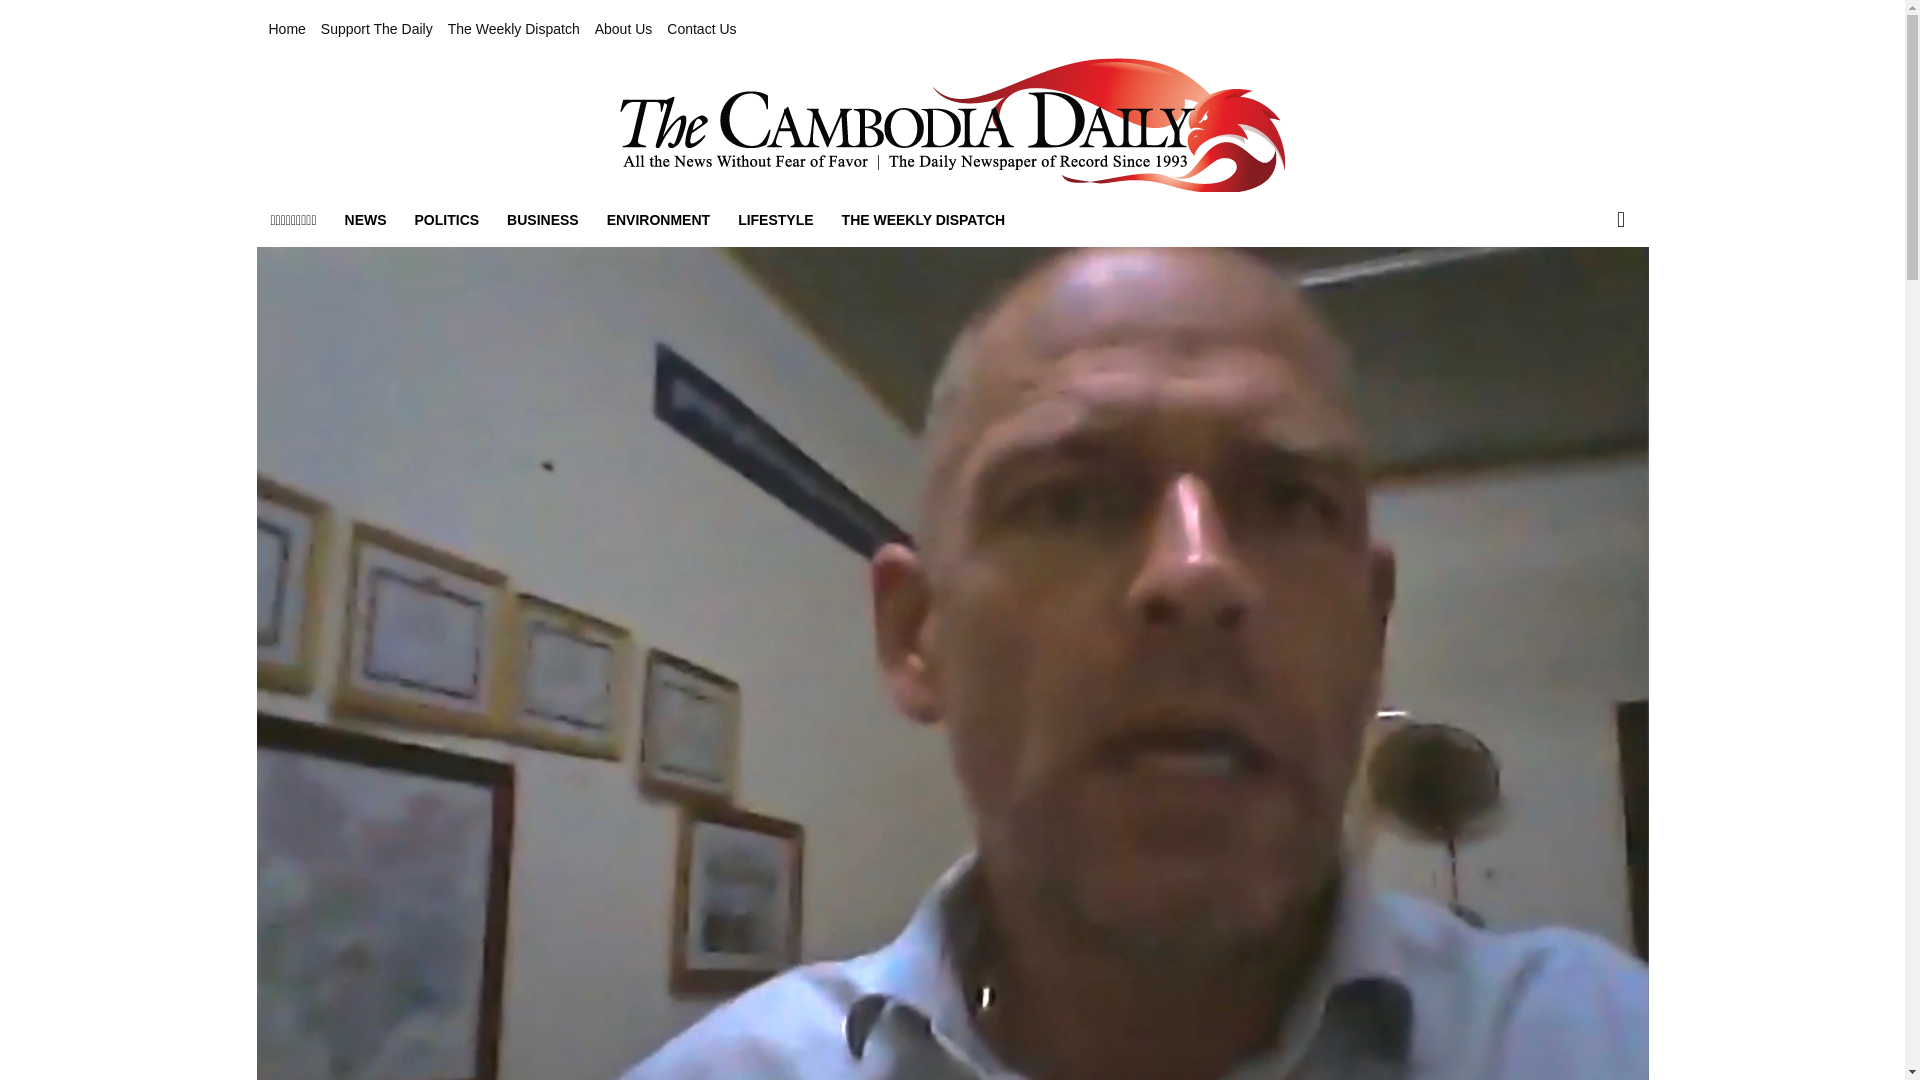 This screenshot has width=1920, height=1080. Describe the element at coordinates (513, 29) in the screenshot. I see `The Weekly Dispatch` at that location.